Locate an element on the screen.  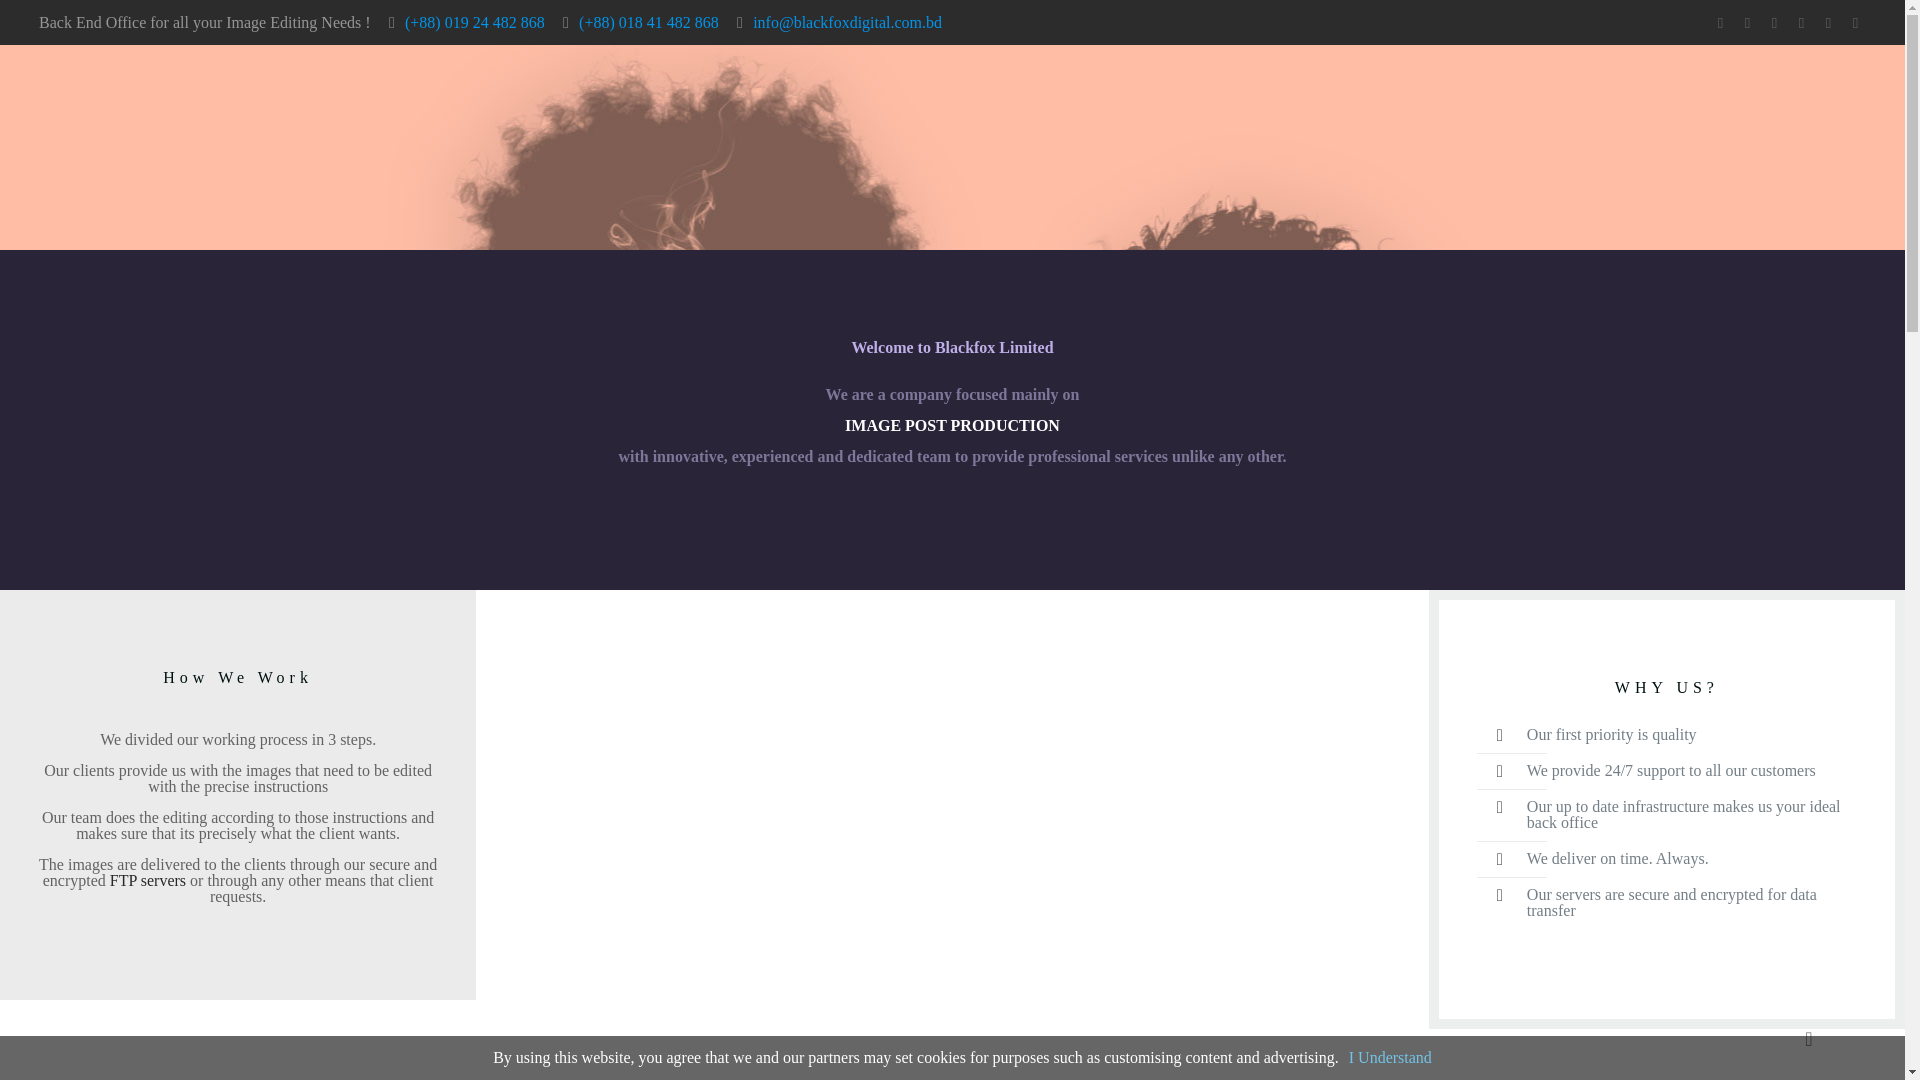
Facebook is located at coordinates (1774, 23).